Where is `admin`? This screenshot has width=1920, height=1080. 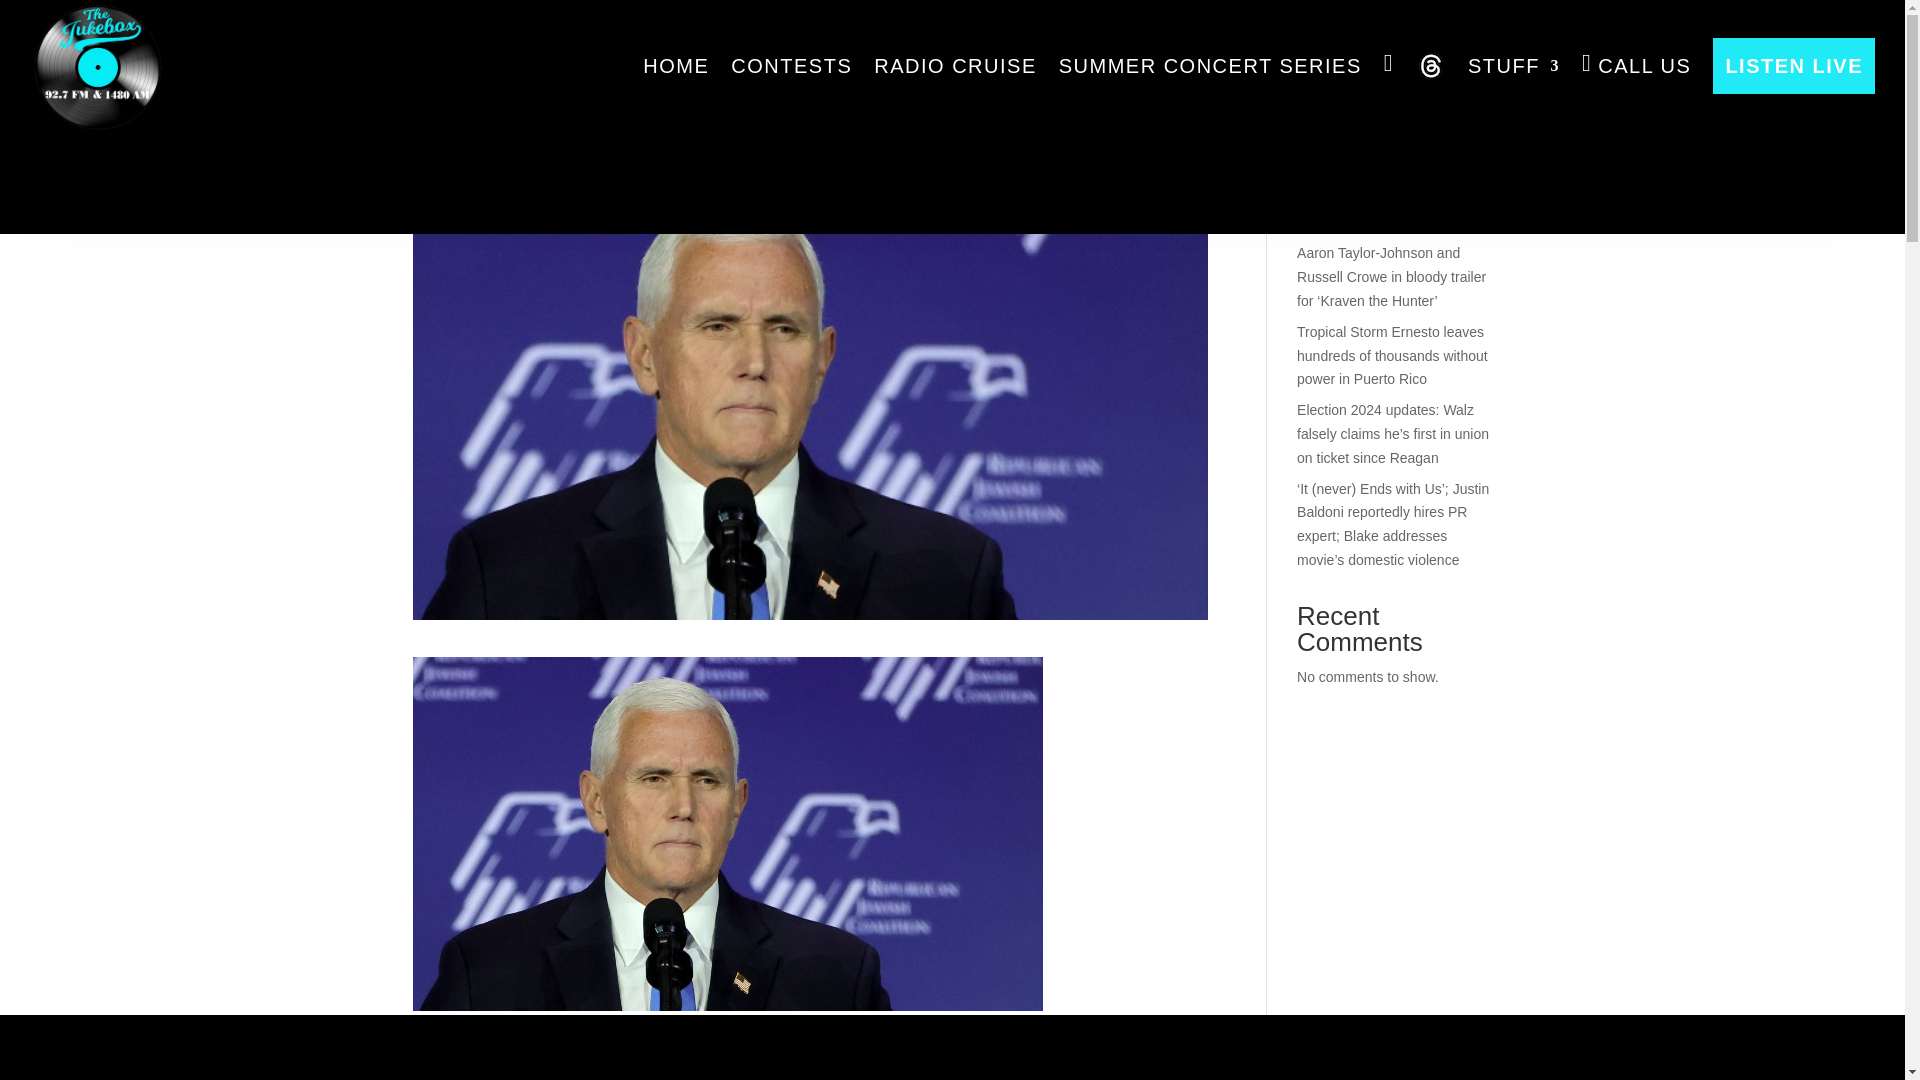 admin is located at coordinates (449, 138).